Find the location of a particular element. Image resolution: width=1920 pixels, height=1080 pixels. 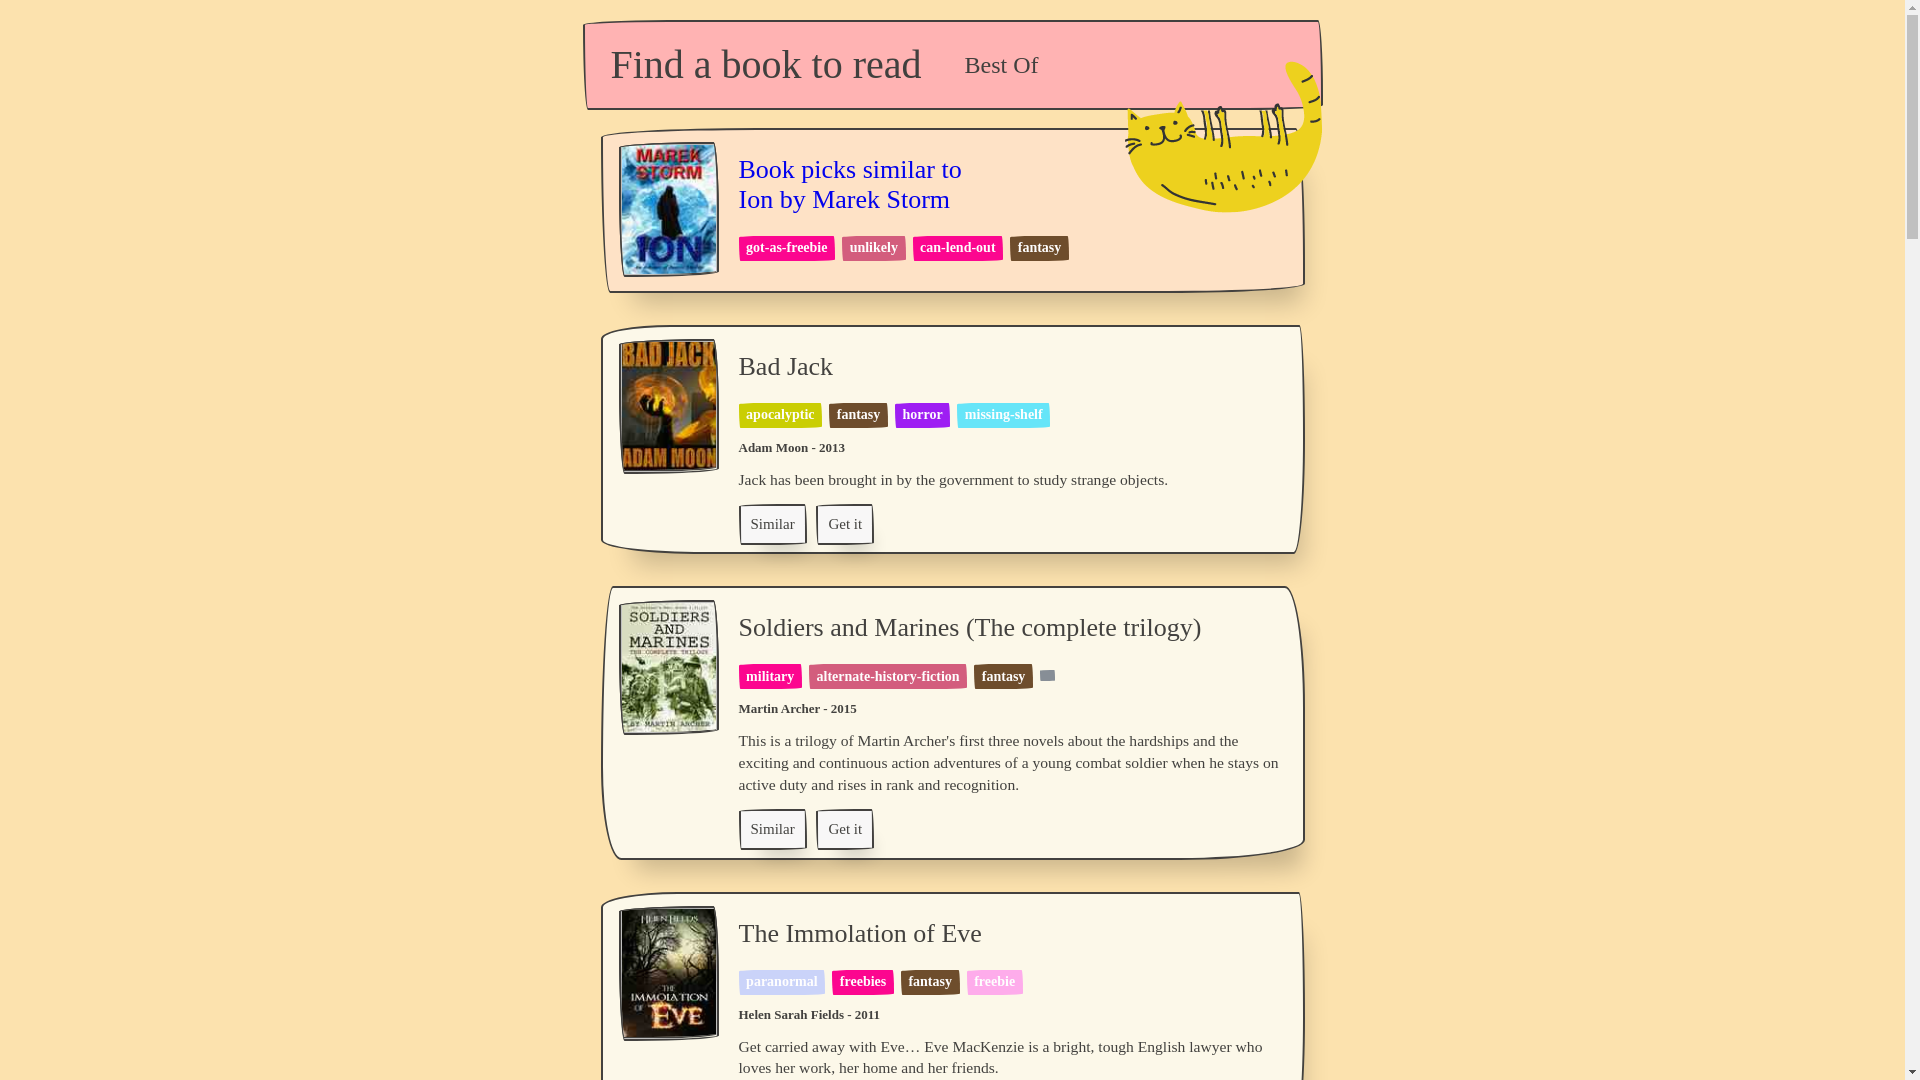

alternate-history-fiction is located at coordinates (772, 524).